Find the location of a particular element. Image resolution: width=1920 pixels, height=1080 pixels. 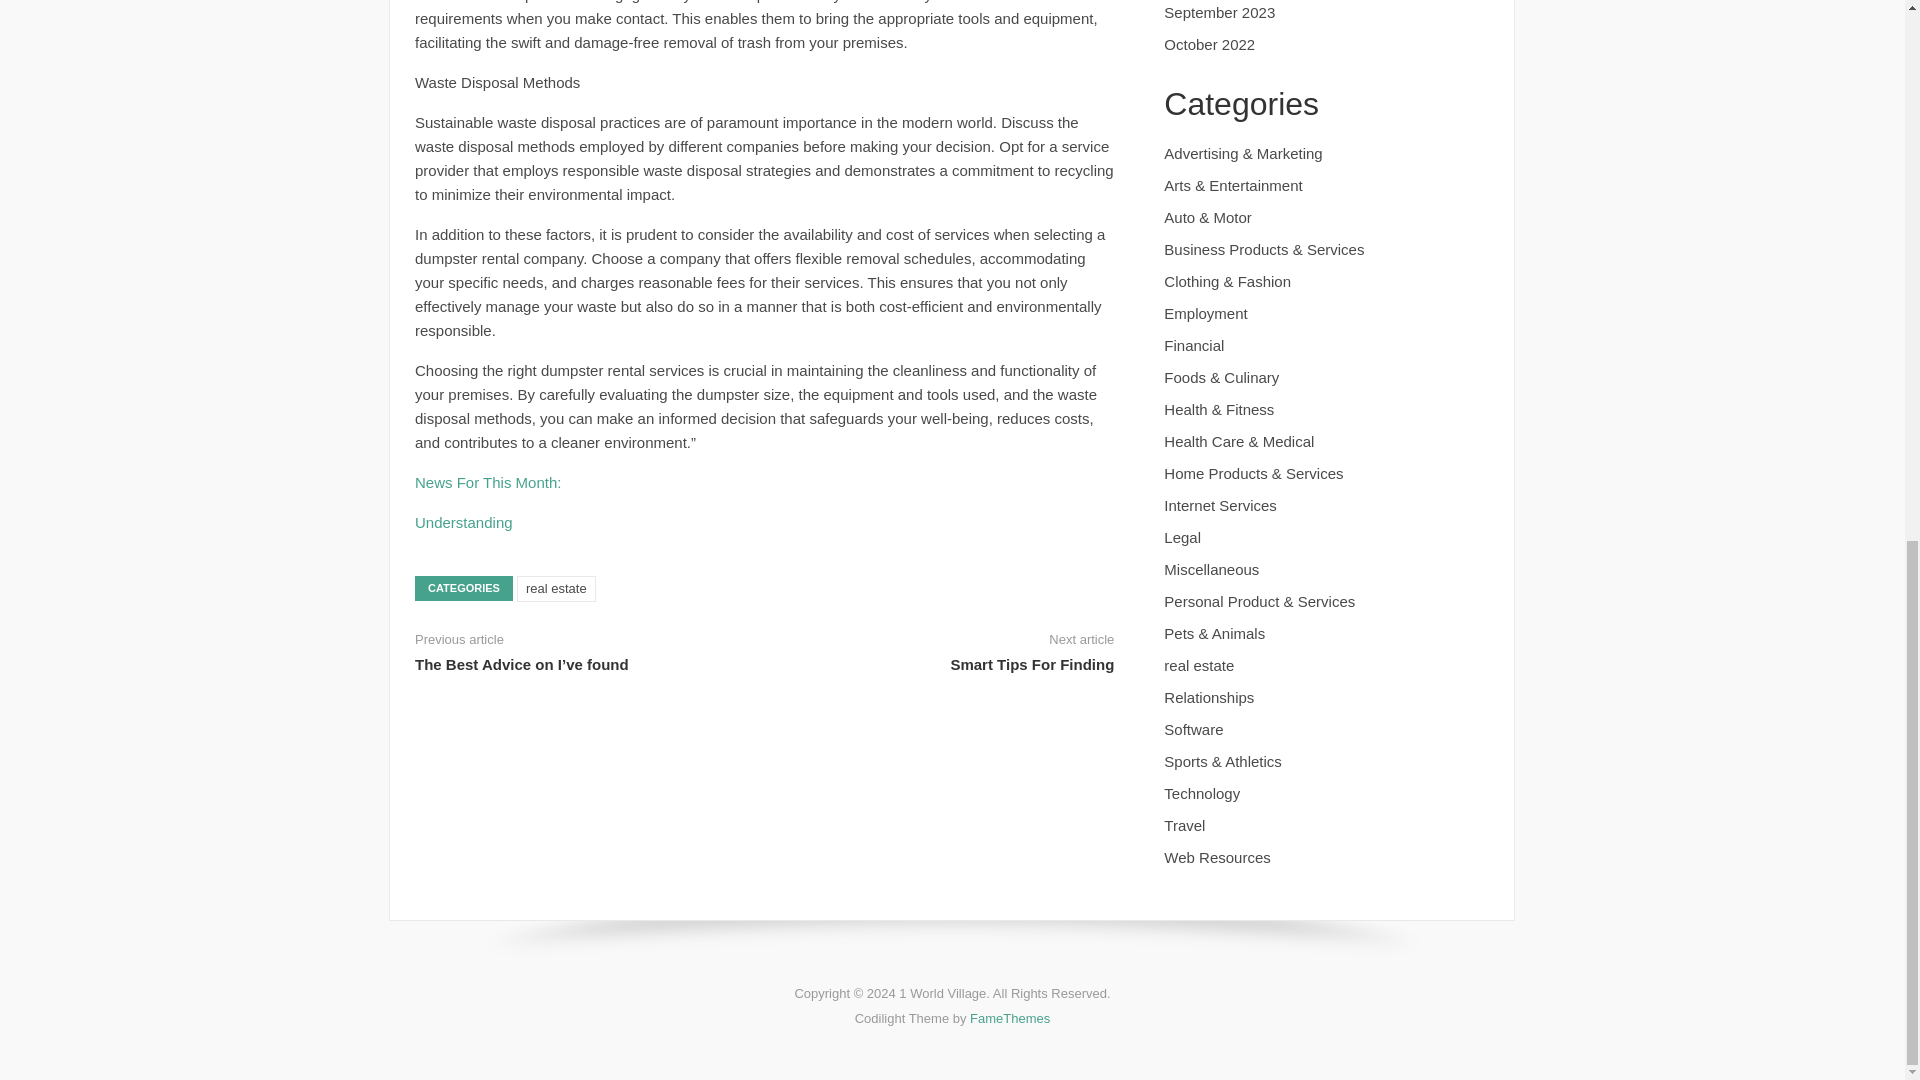

Financial is located at coordinates (1194, 345).